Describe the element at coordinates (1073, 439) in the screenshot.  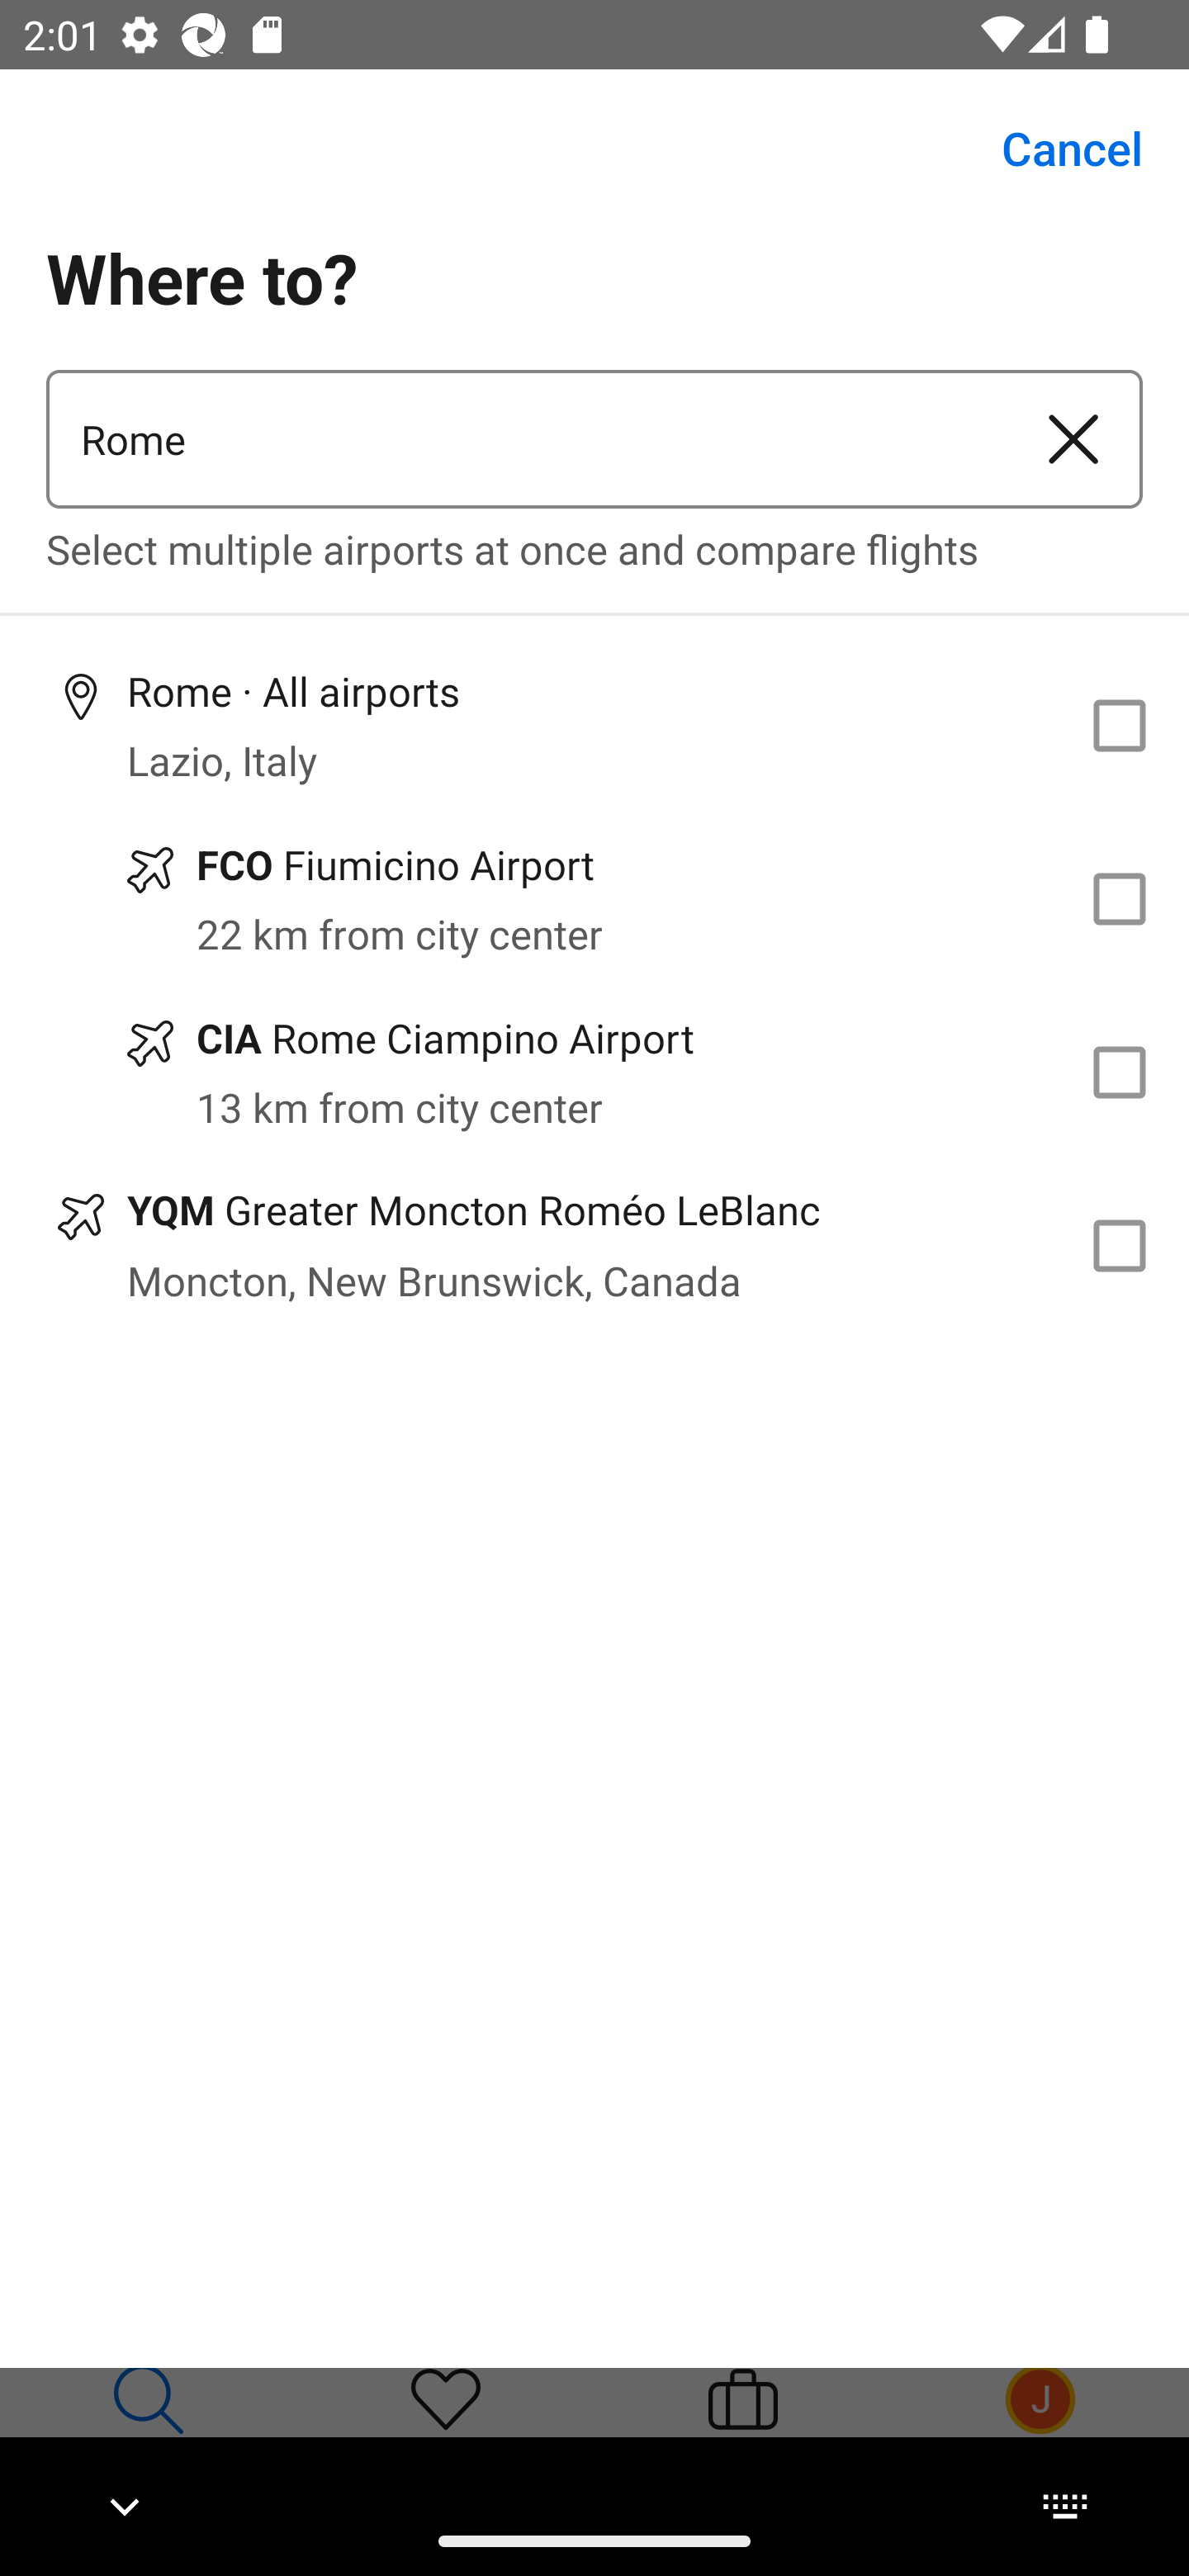
I see `Clear airport or city` at that location.